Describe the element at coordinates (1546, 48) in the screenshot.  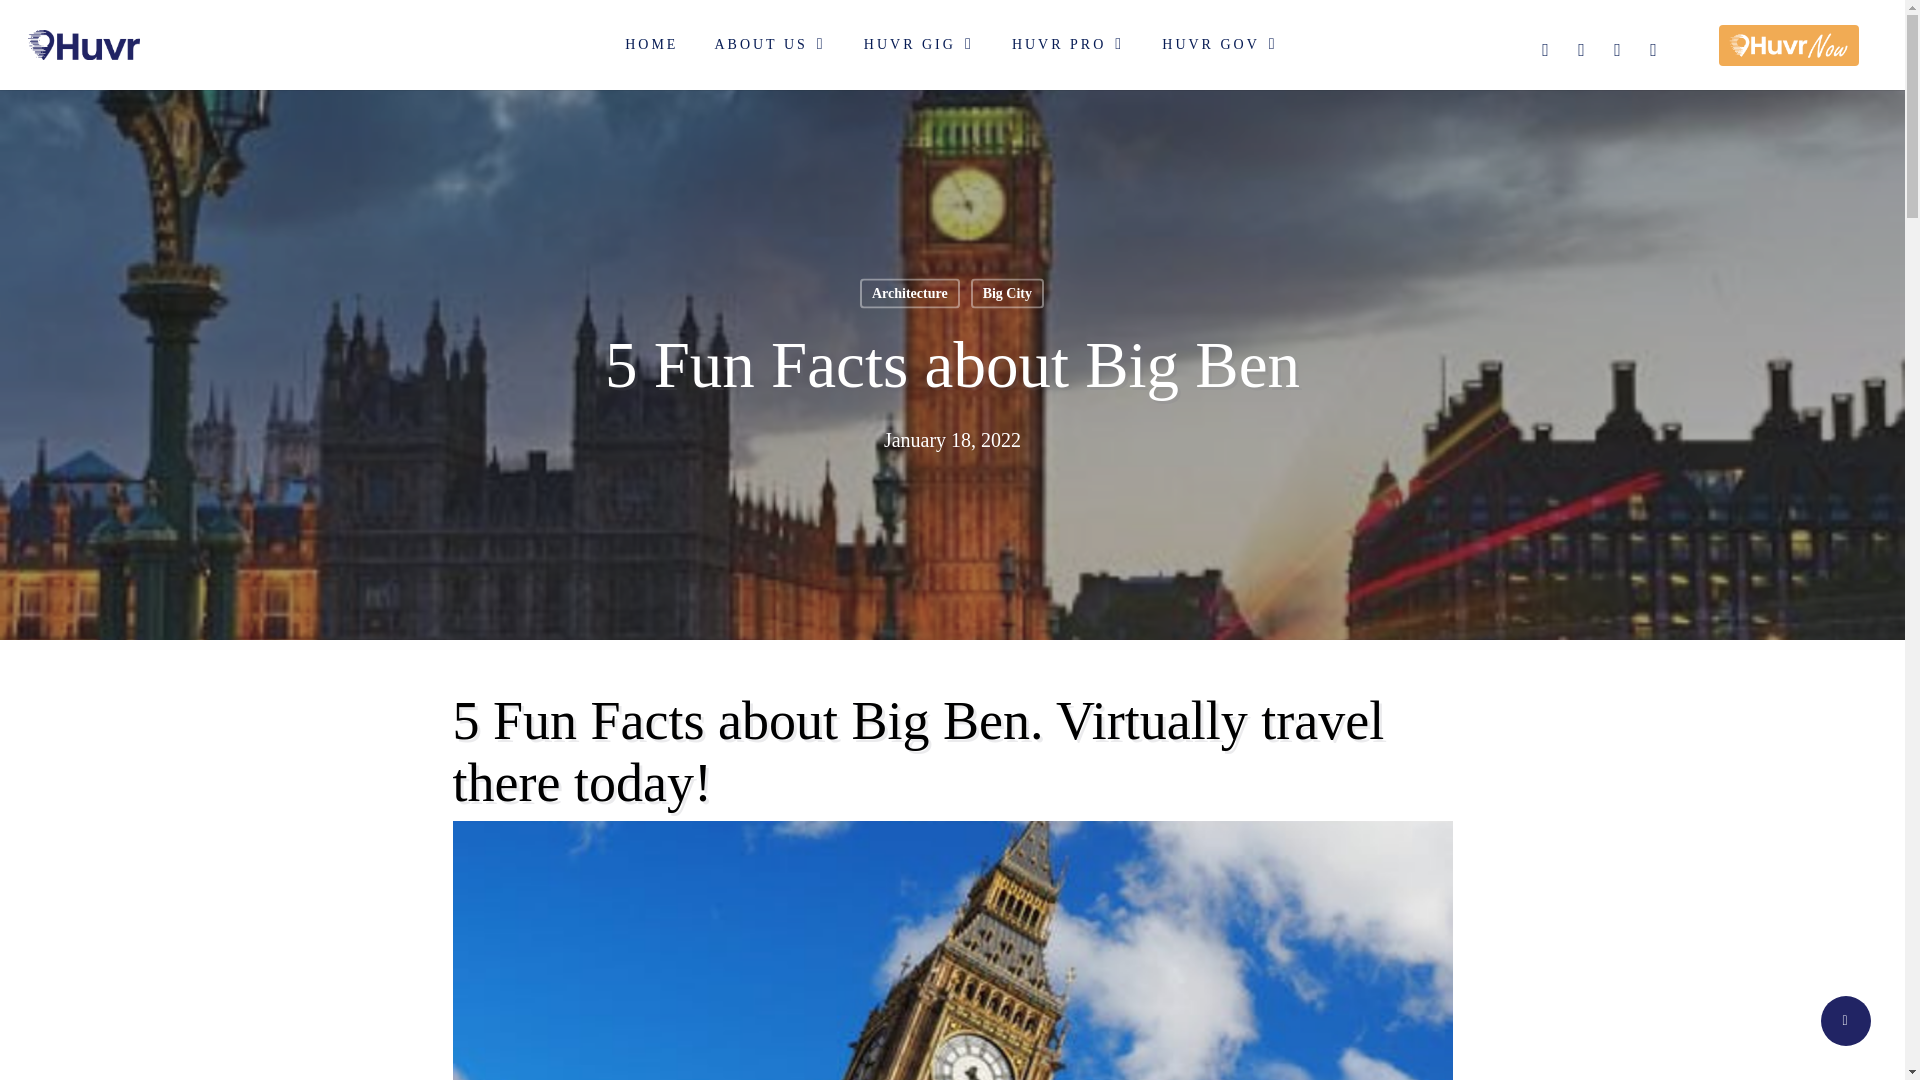
I see `FACEBOOK` at that location.